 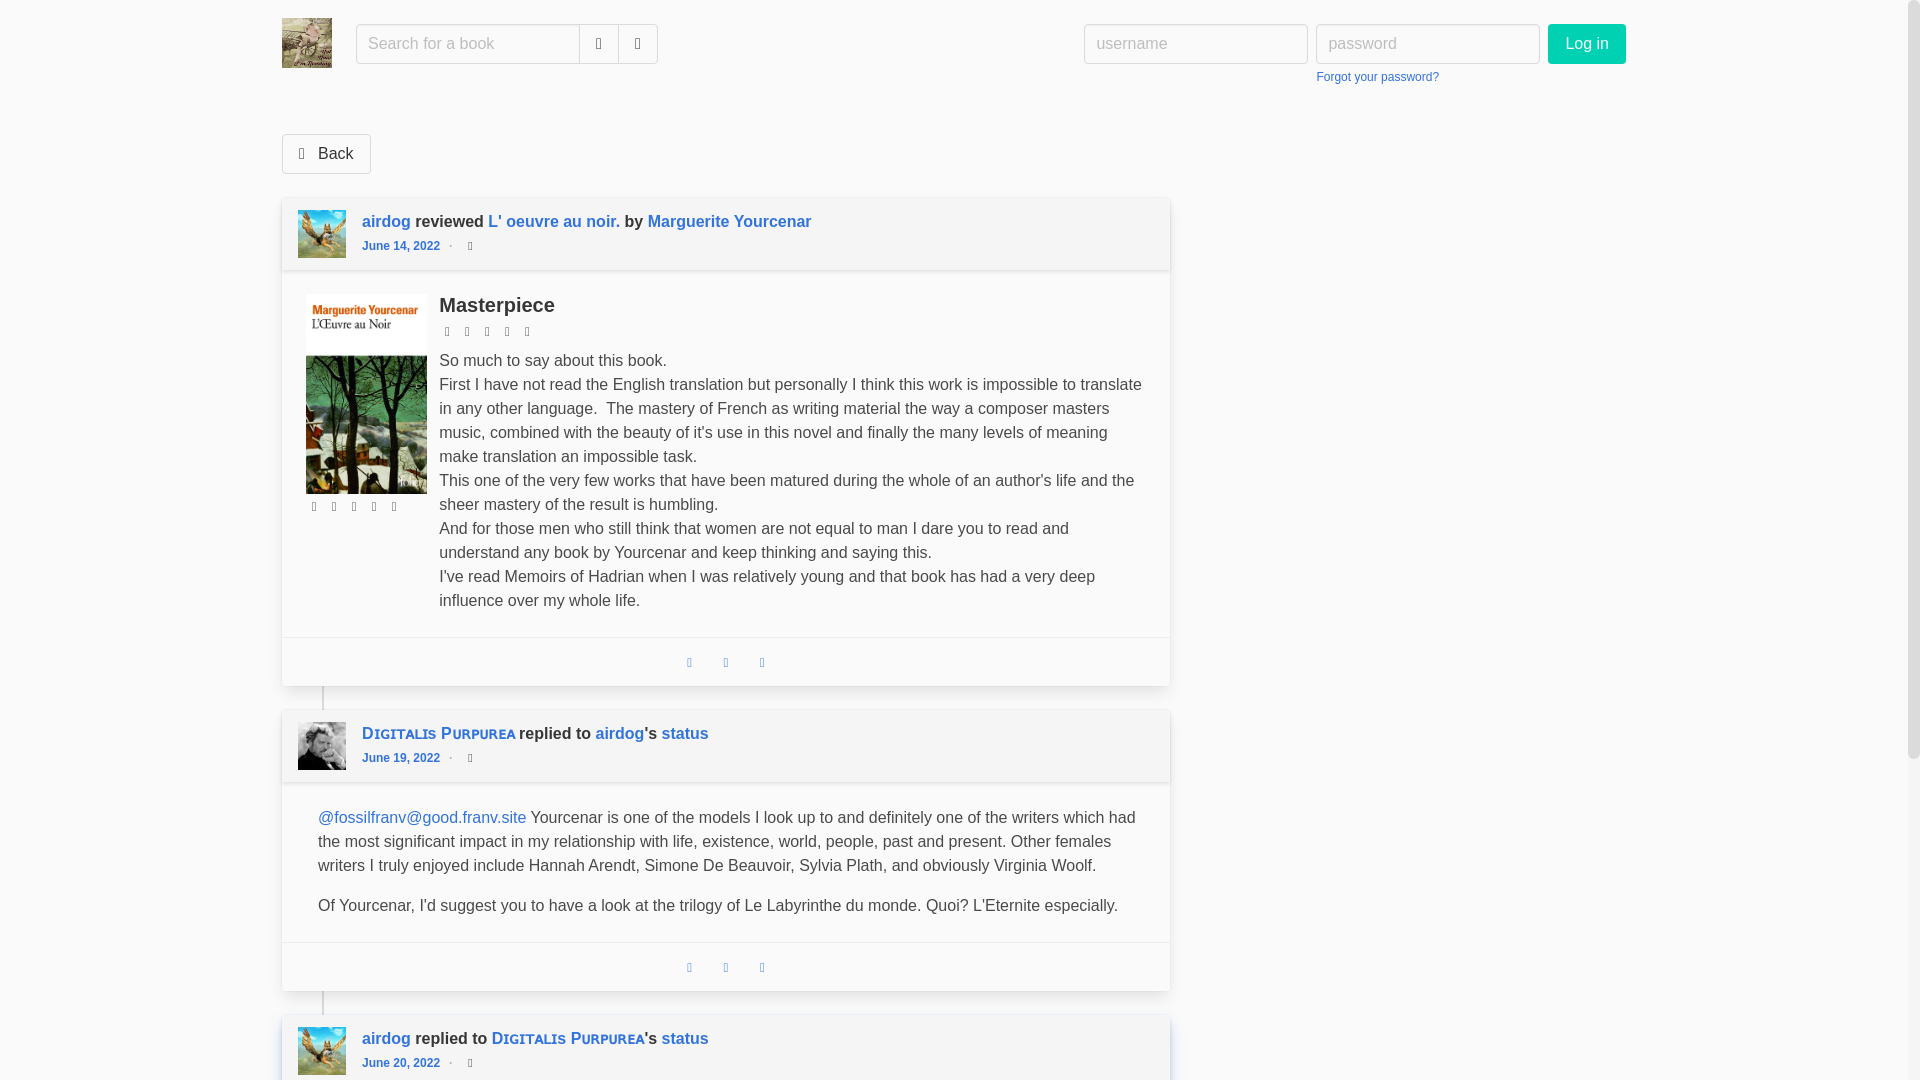 What do you see at coordinates (726, 662) in the screenshot?
I see `Boost status` at bounding box center [726, 662].